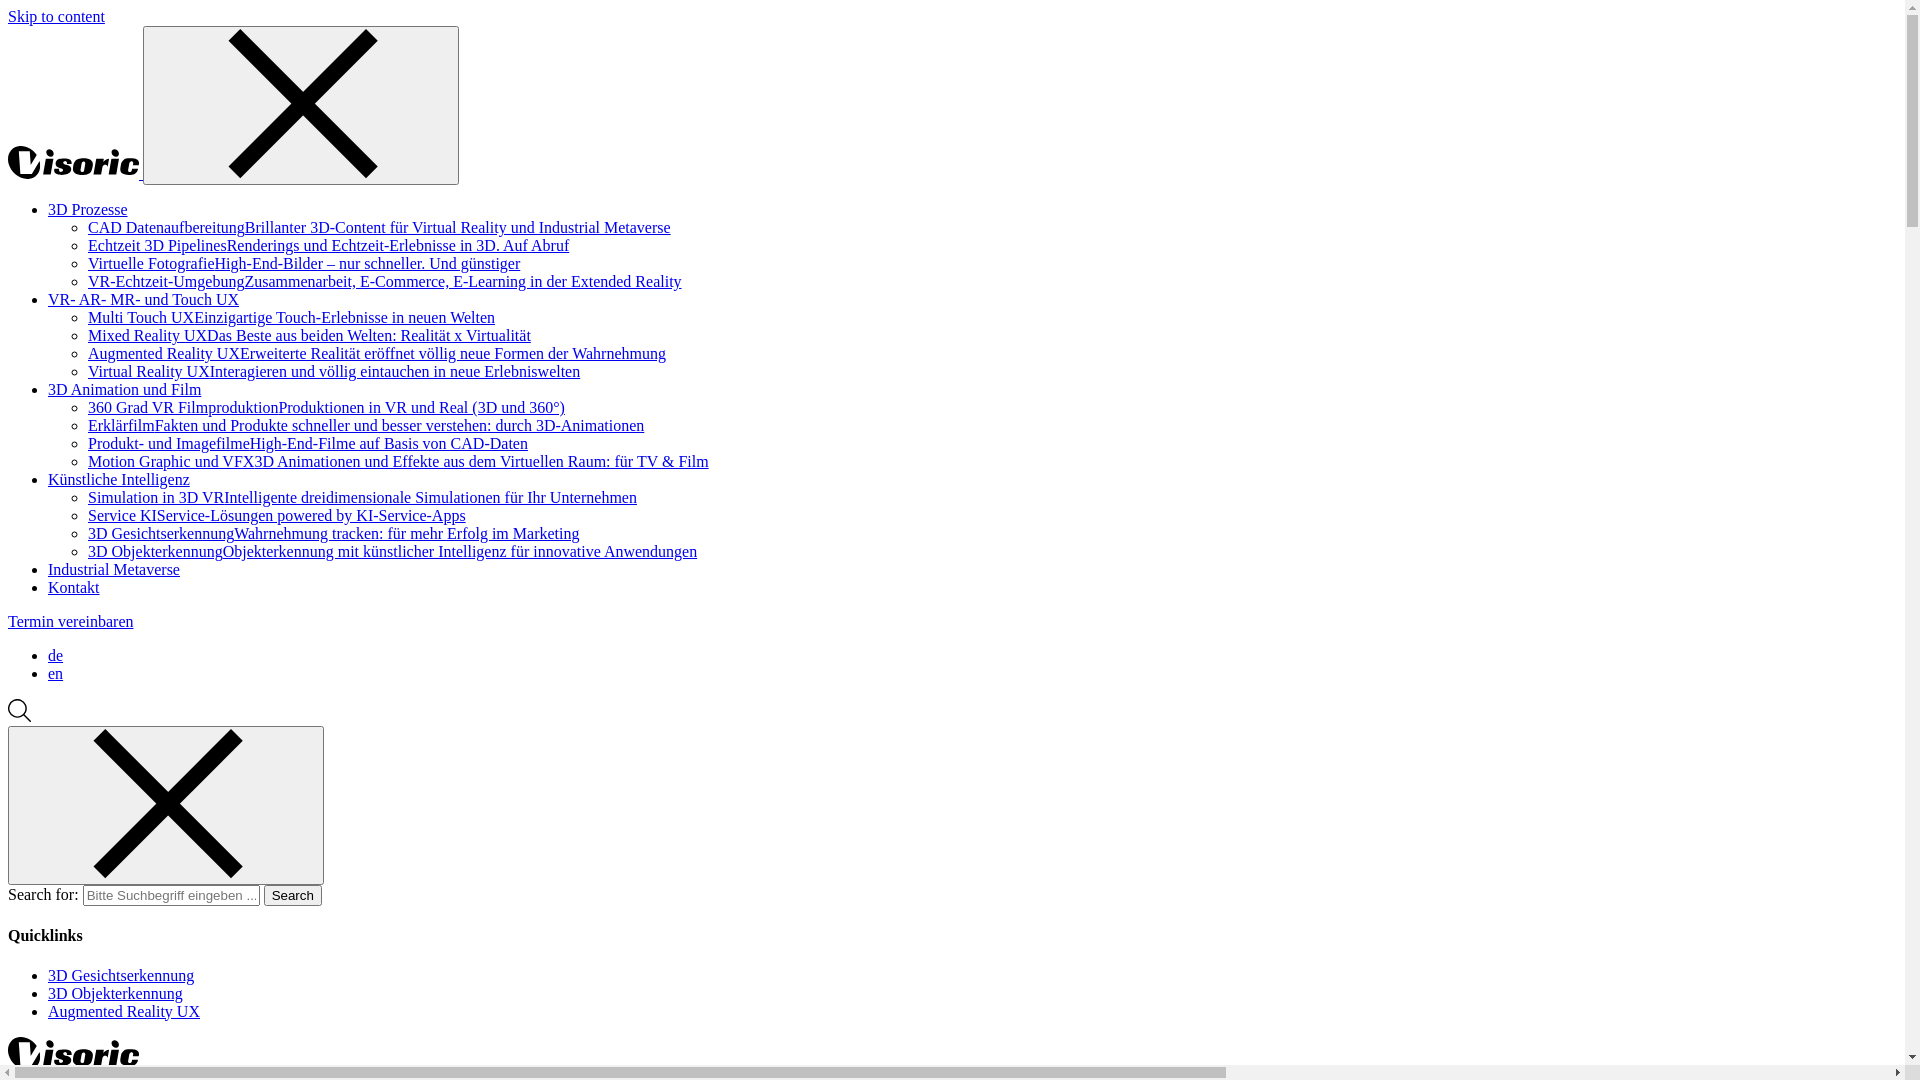 This screenshot has height=1080, width=1920. I want to click on Termin vereinbaren, so click(70, 621).